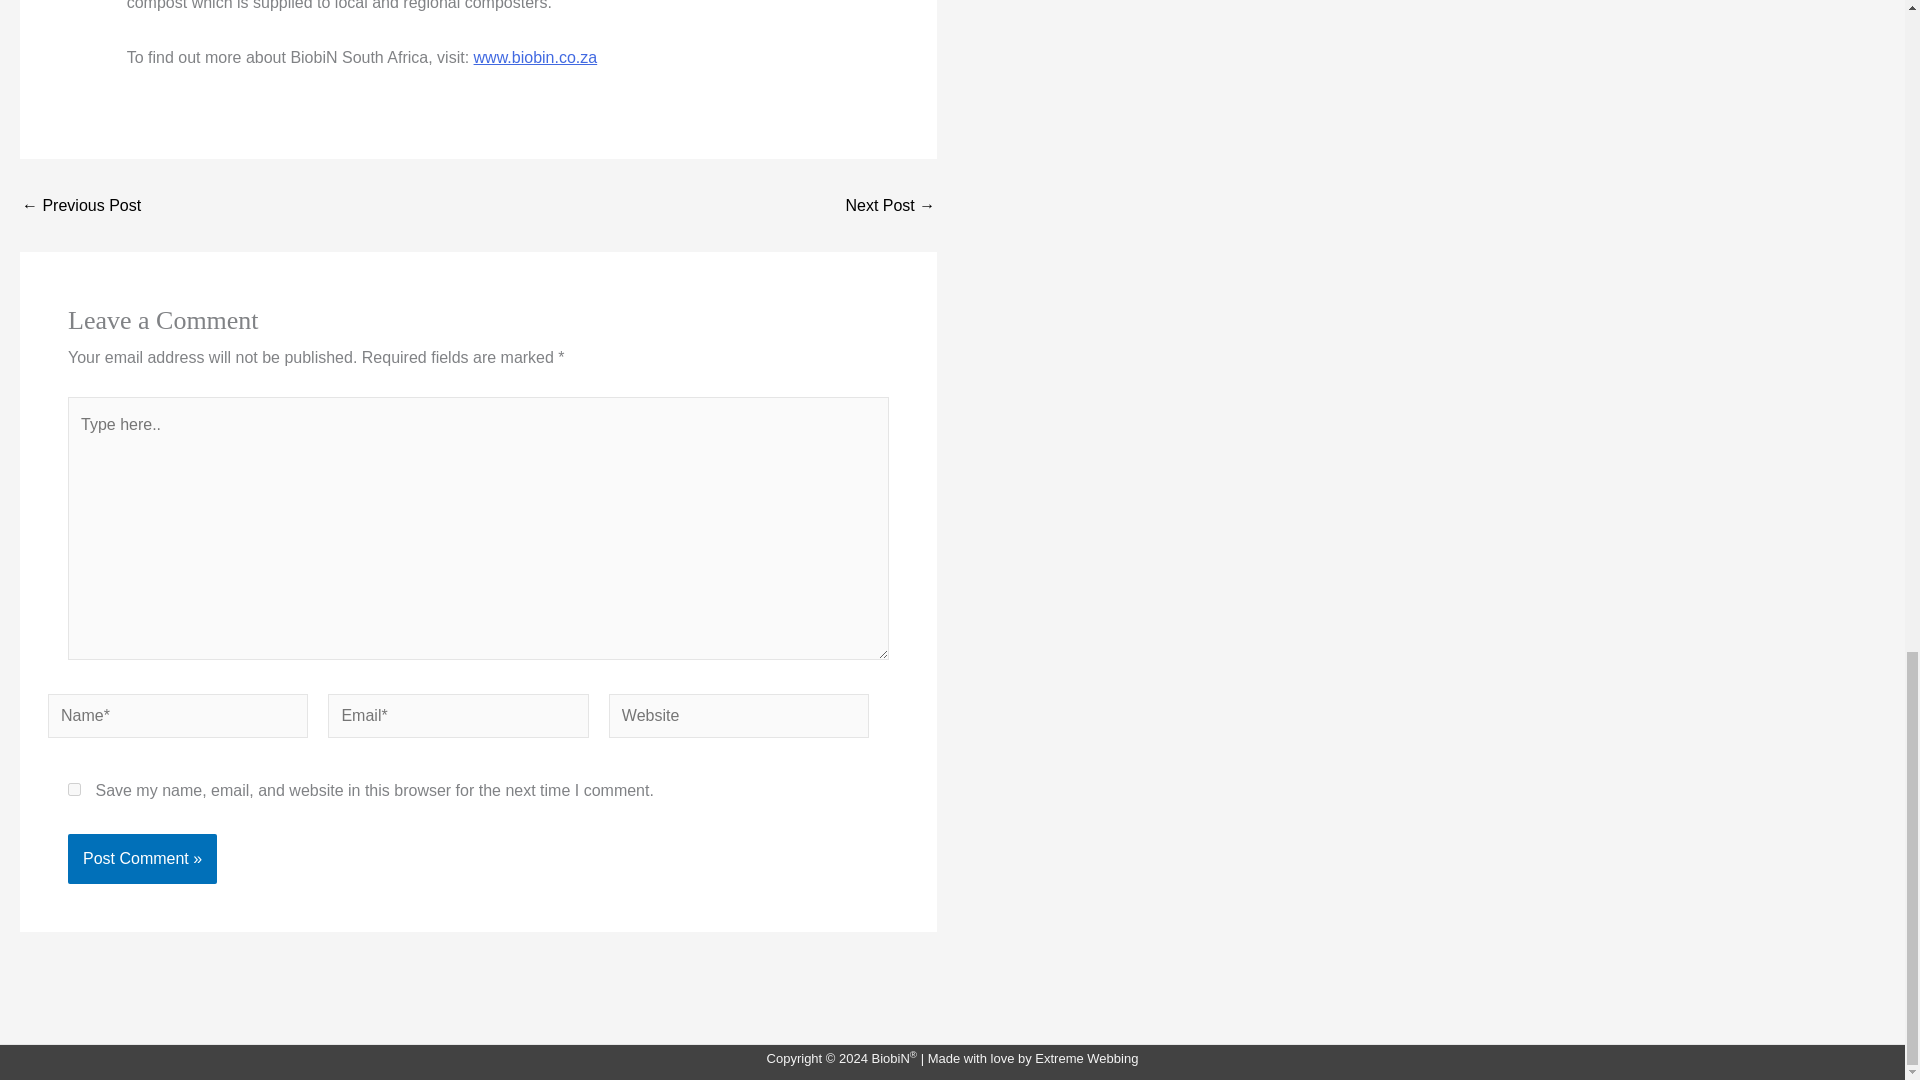 The height and width of the screenshot is (1080, 1920). What do you see at coordinates (890, 205) in the screenshot?
I see `Looking at organic waste market growth indicators` at bounding box center [890, 205].